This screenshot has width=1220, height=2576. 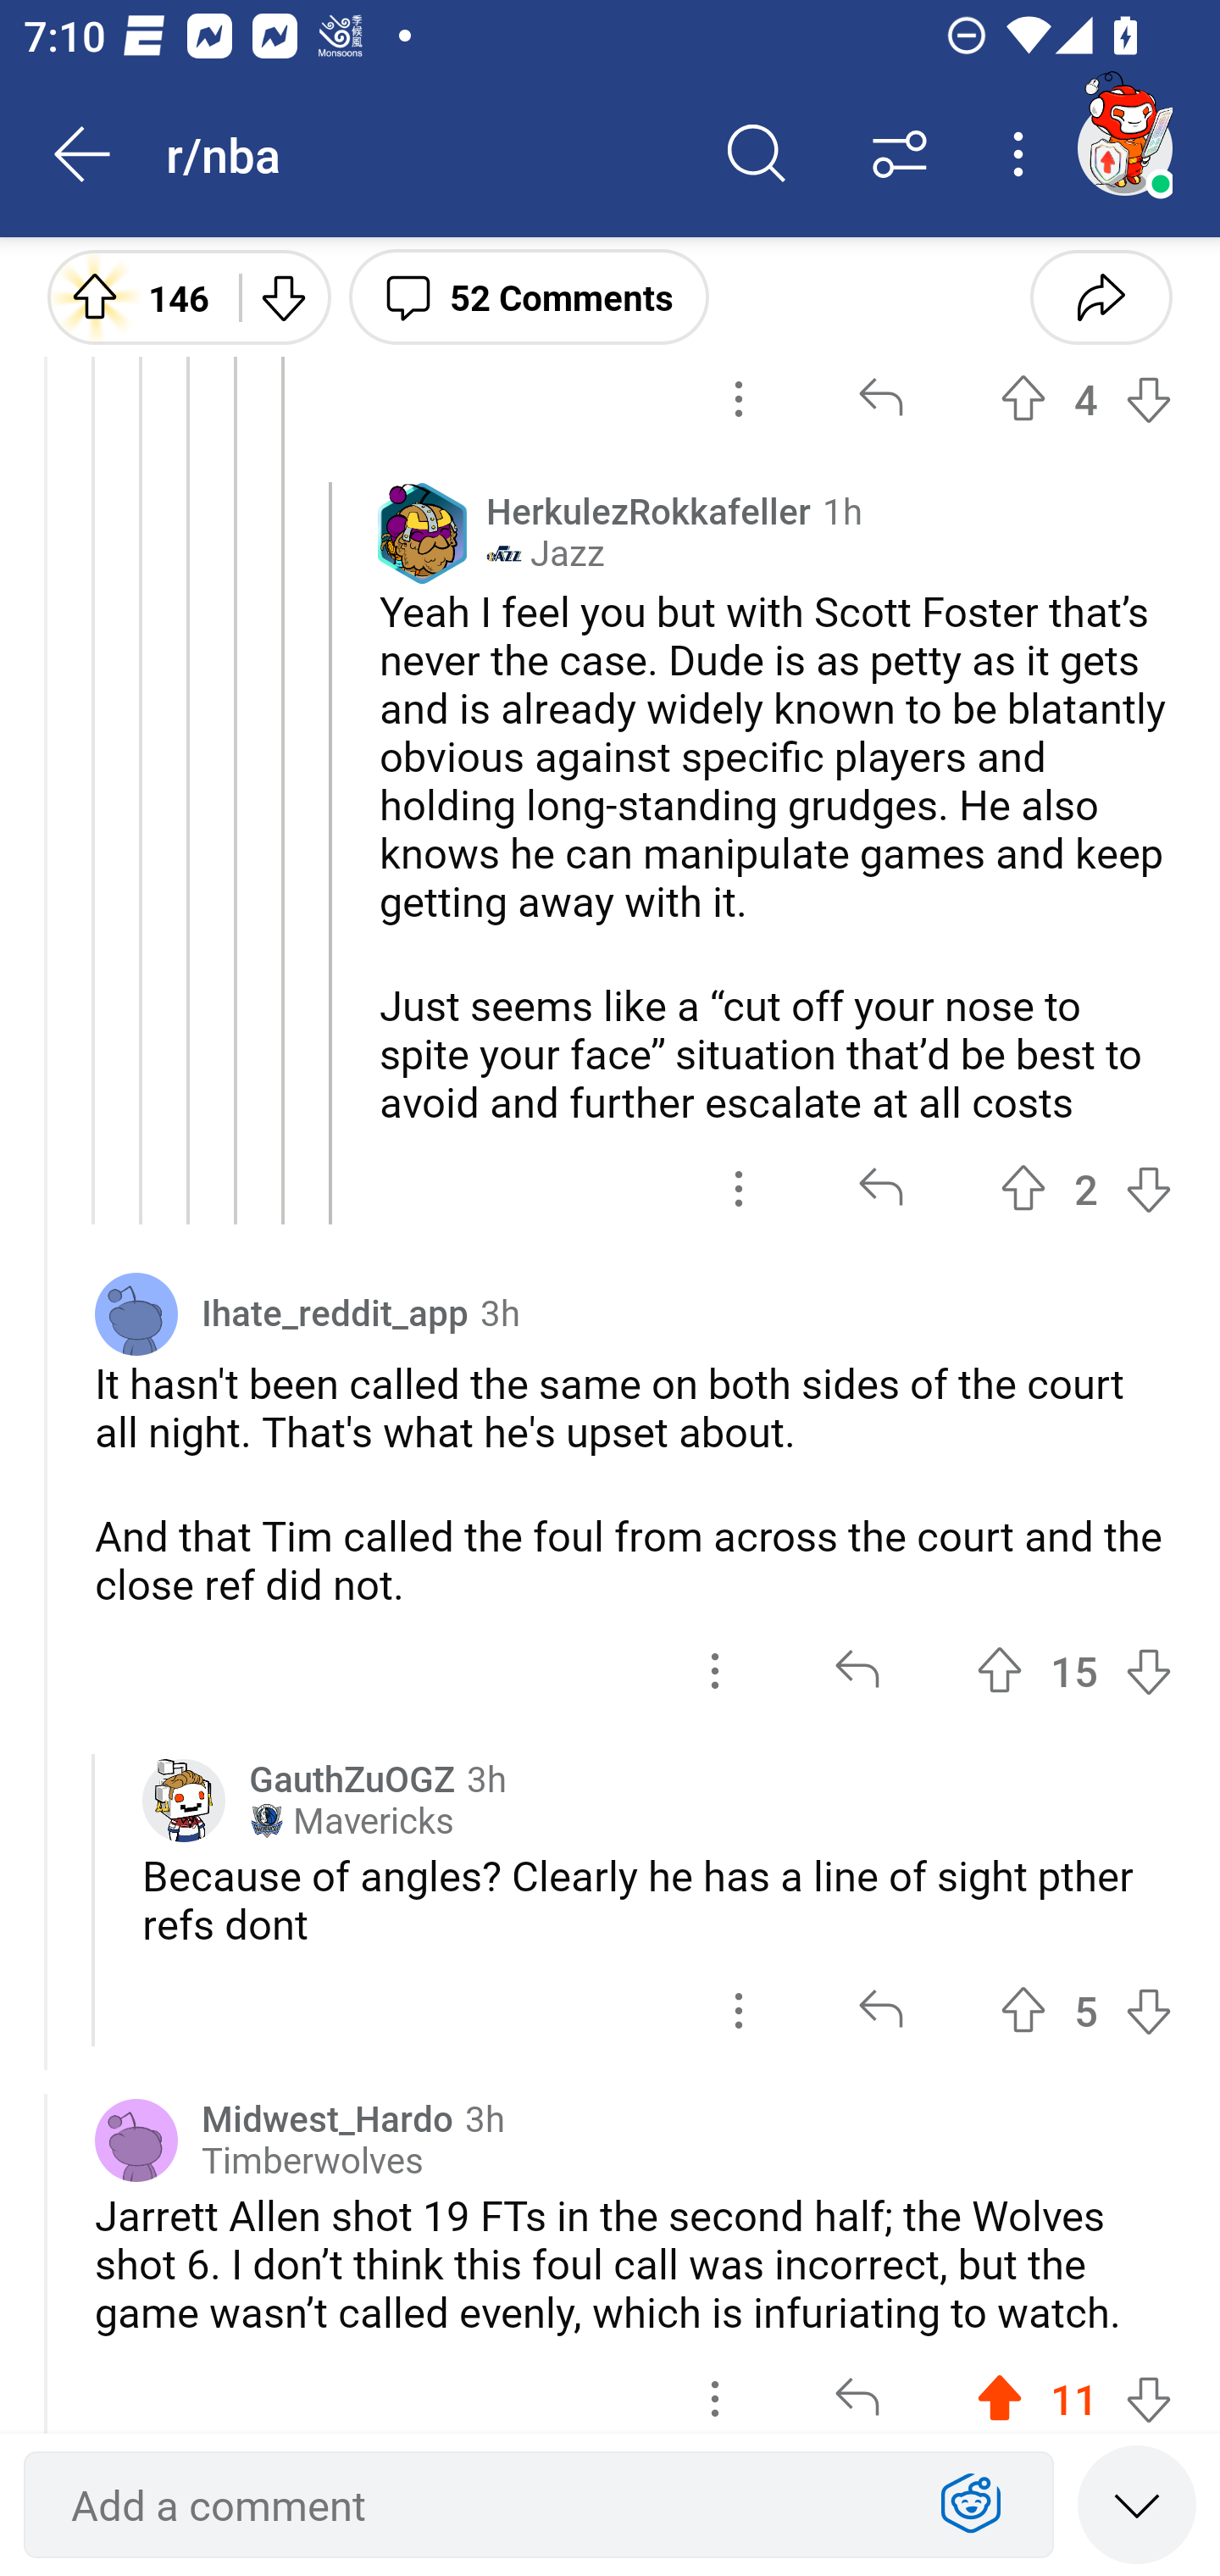 What do you see at coordinates (83, 154) in the screenshot?
I see `Back` at bounding box center [83, 154].